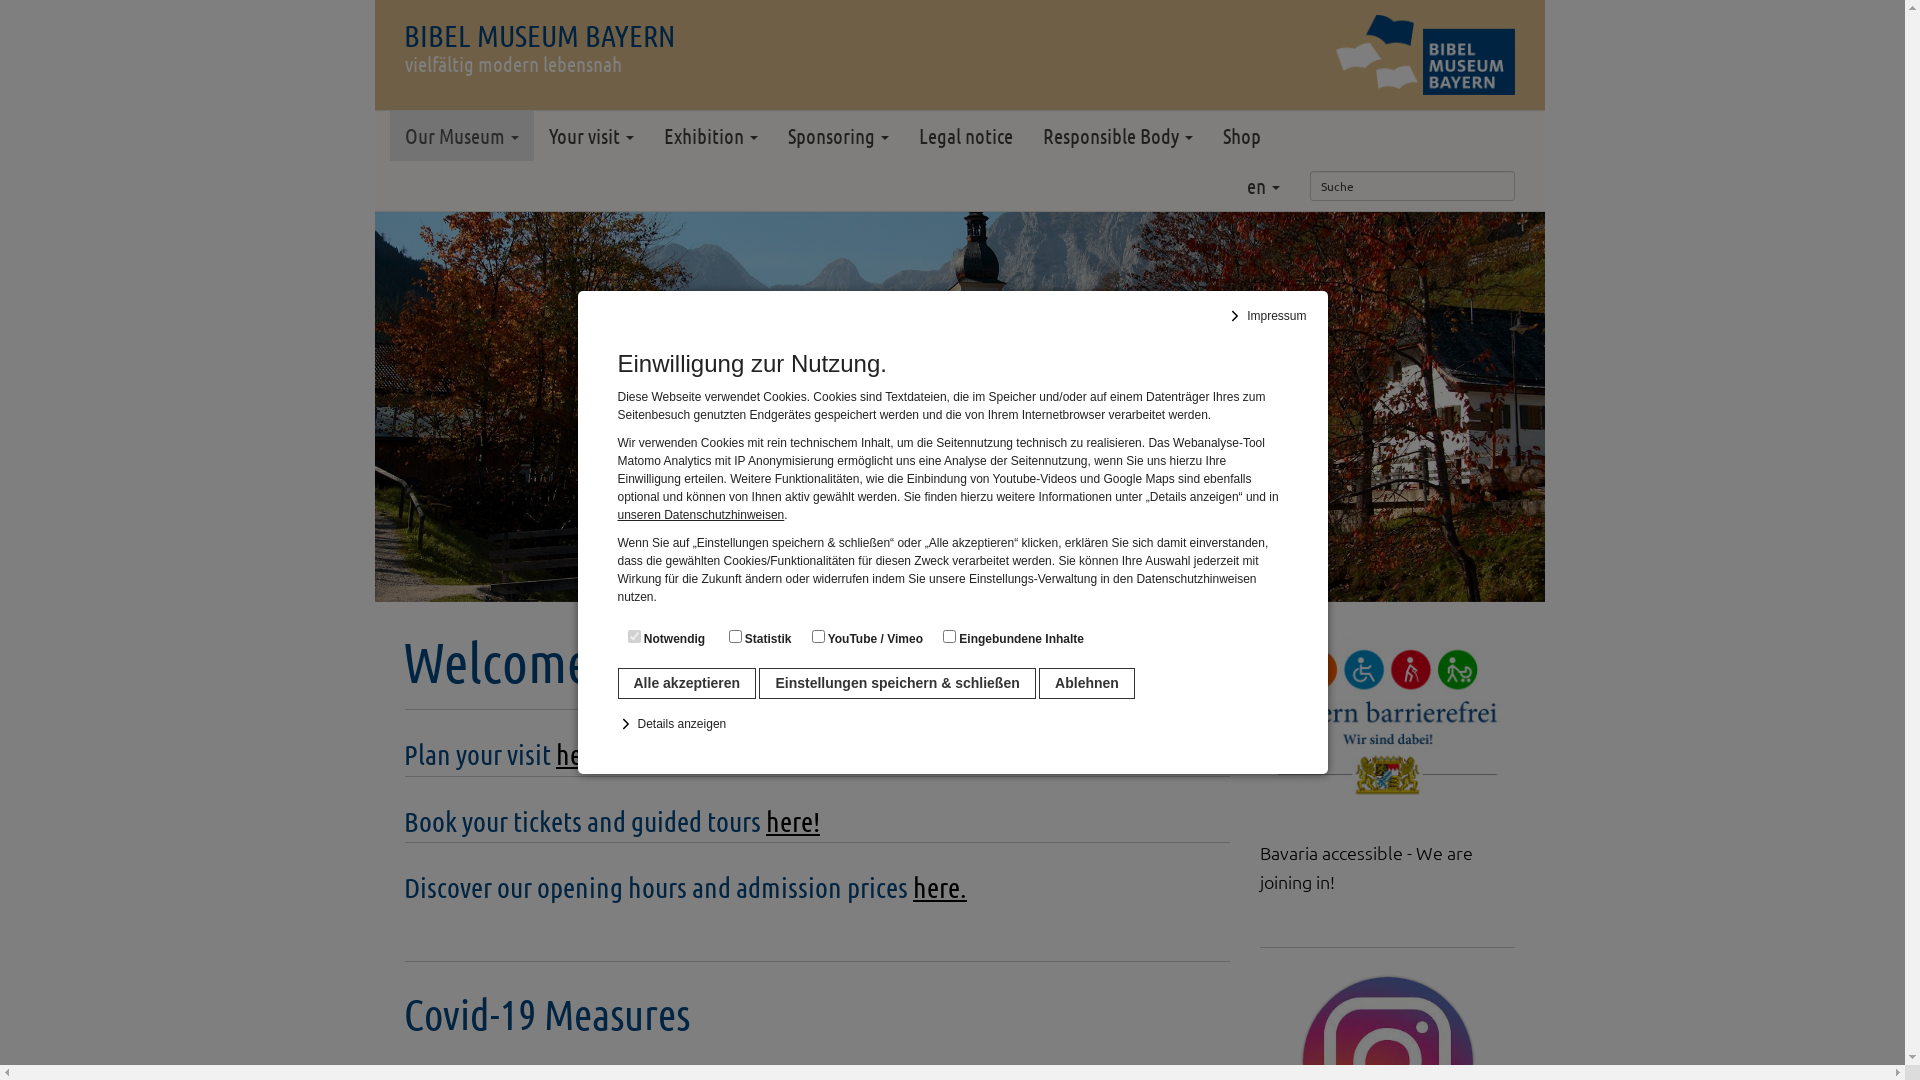  What do you see at coordinates (940, 888) in the screenshot?
I see `here.` at bounding box center [940, 888].